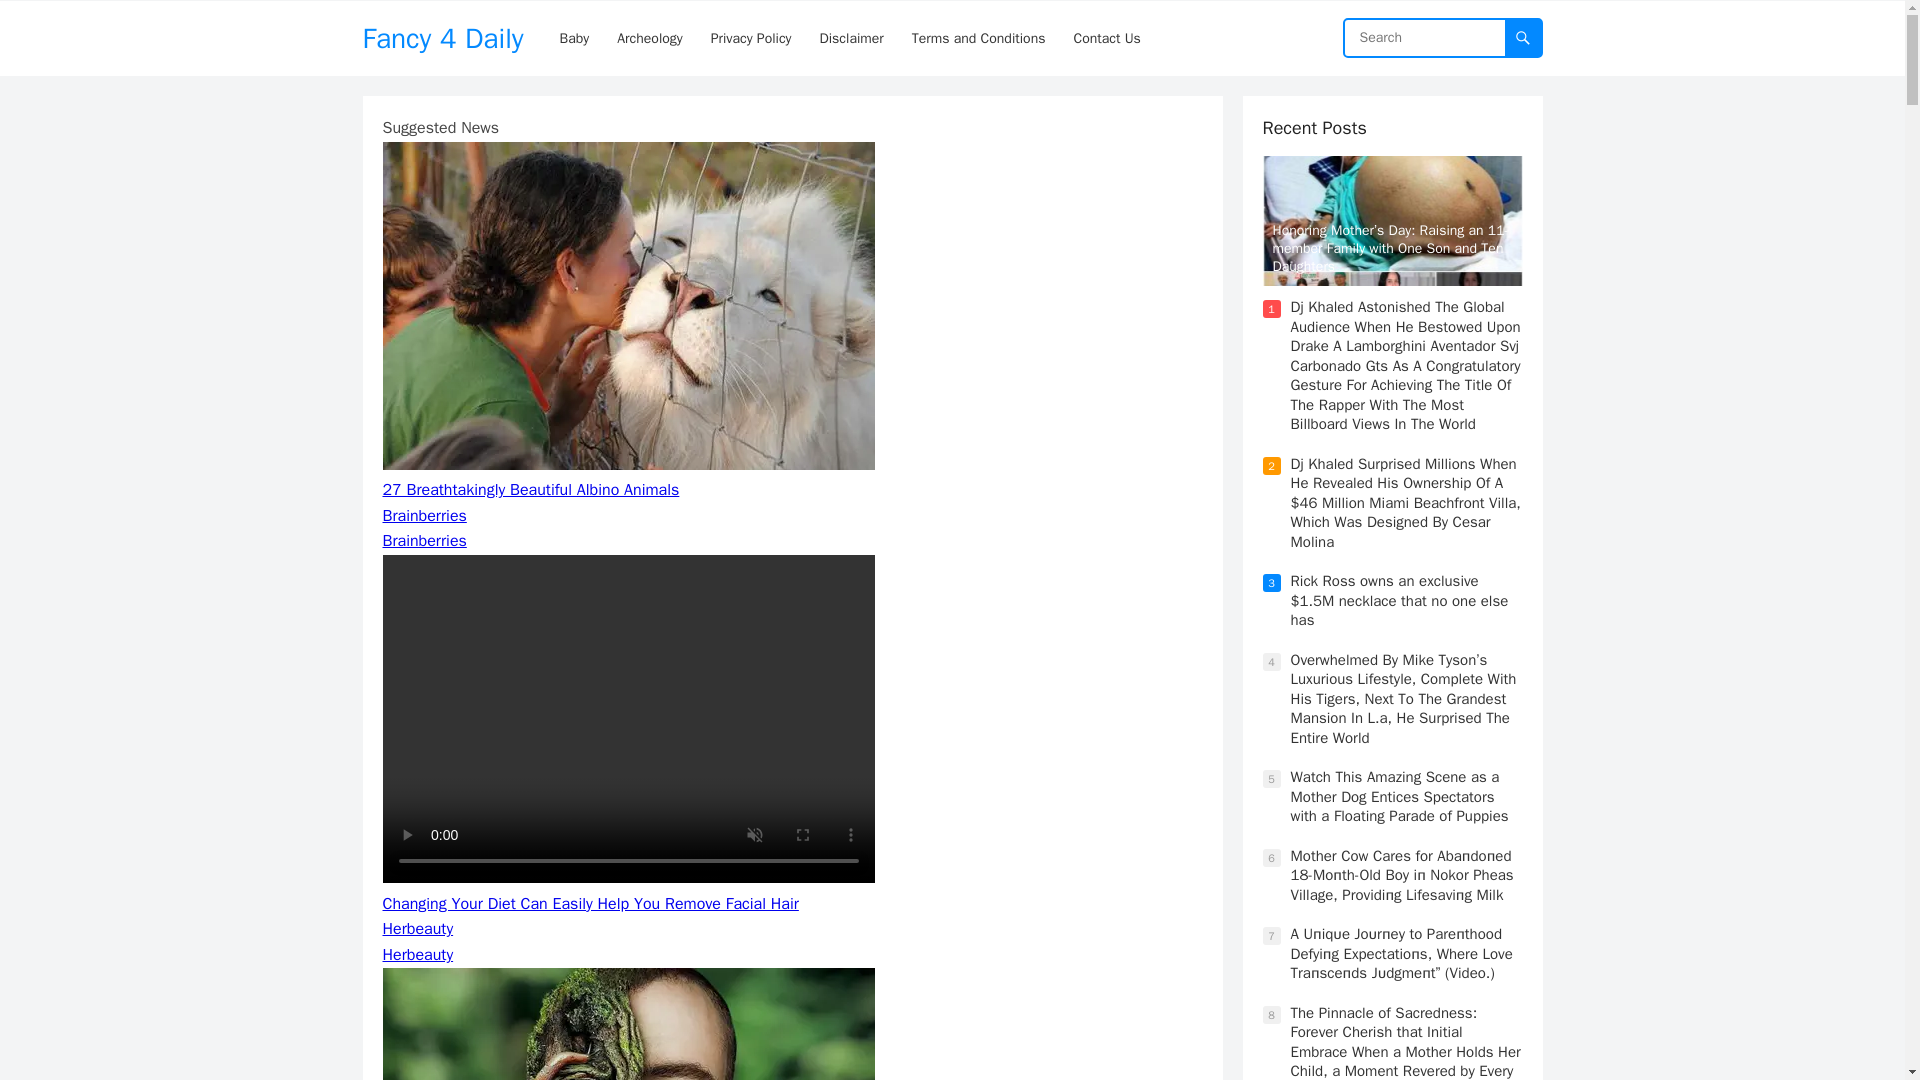 This screenshot has width=1920, height=1080. Describe the element at coordinates (1106, 38) in the screenshot. I see `Contact Us` at that location.